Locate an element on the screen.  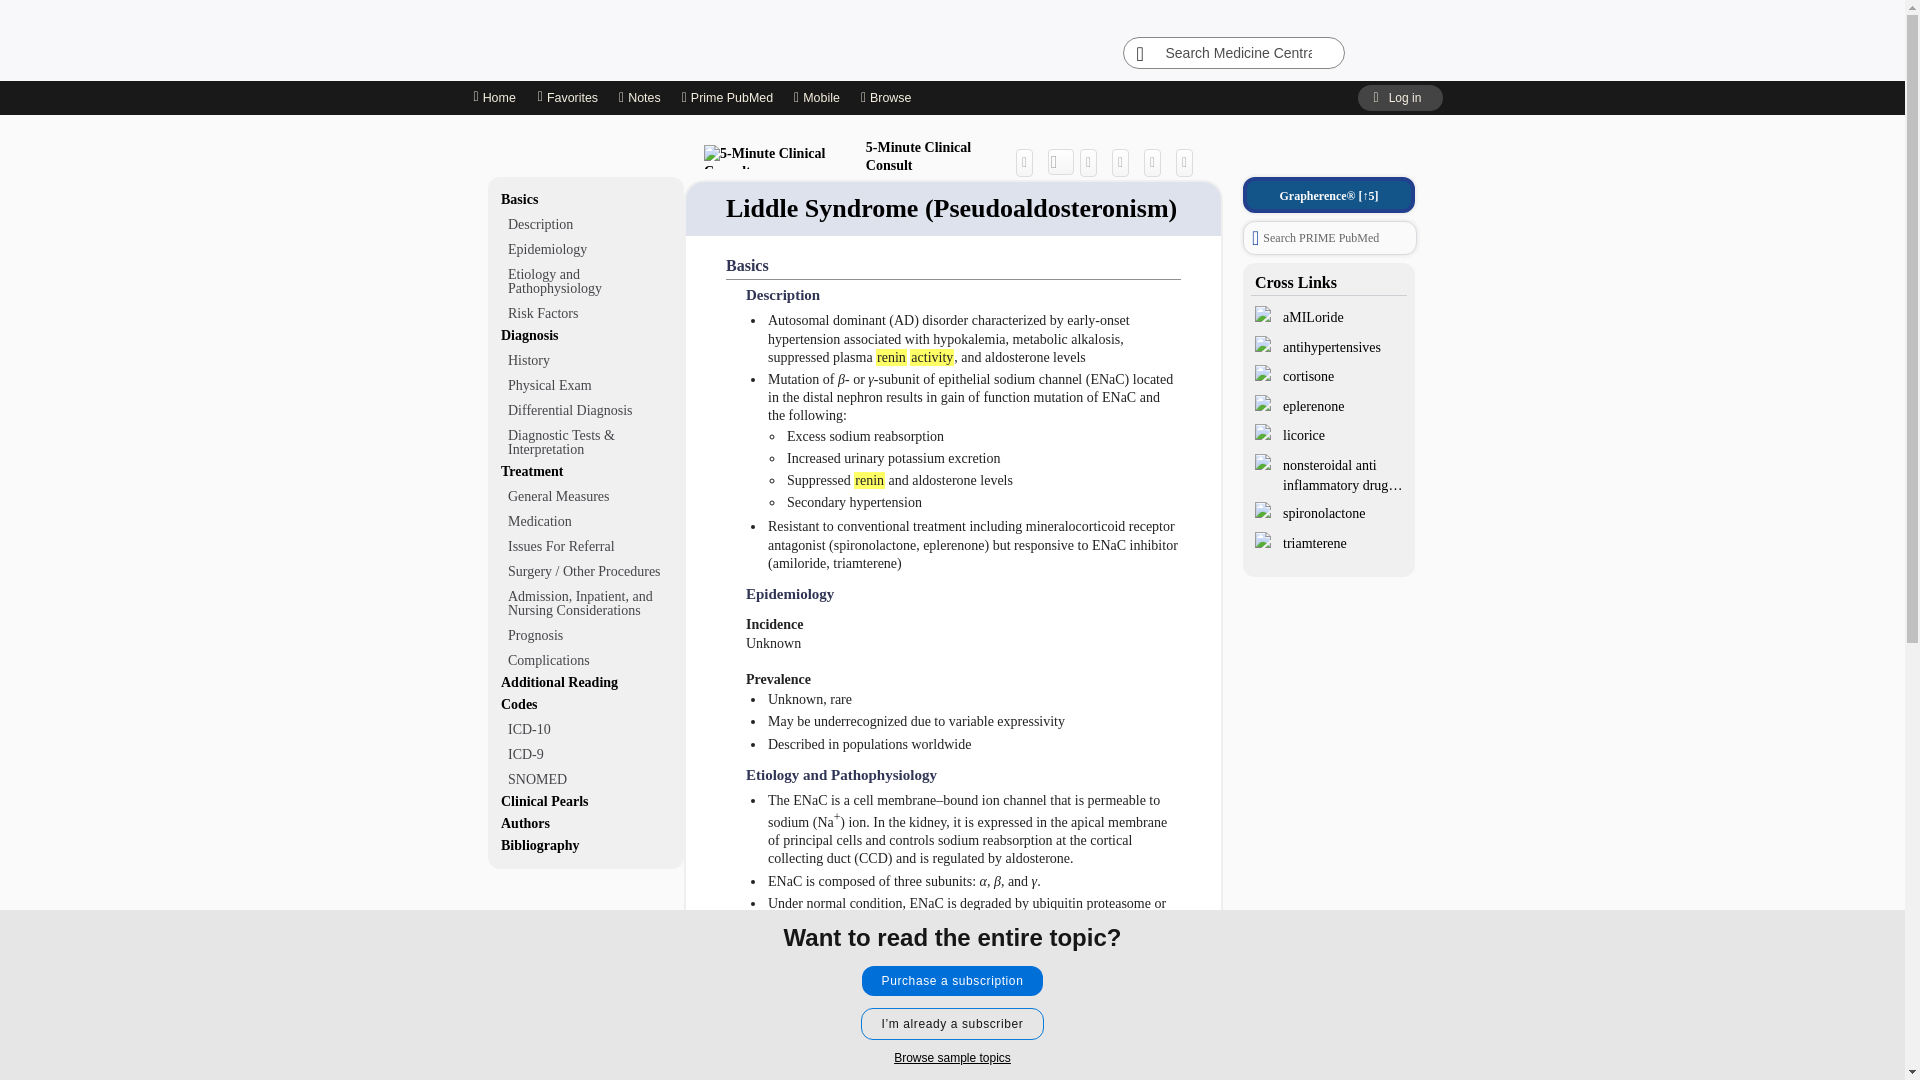
Mobile is located at coordinates (816, 98).